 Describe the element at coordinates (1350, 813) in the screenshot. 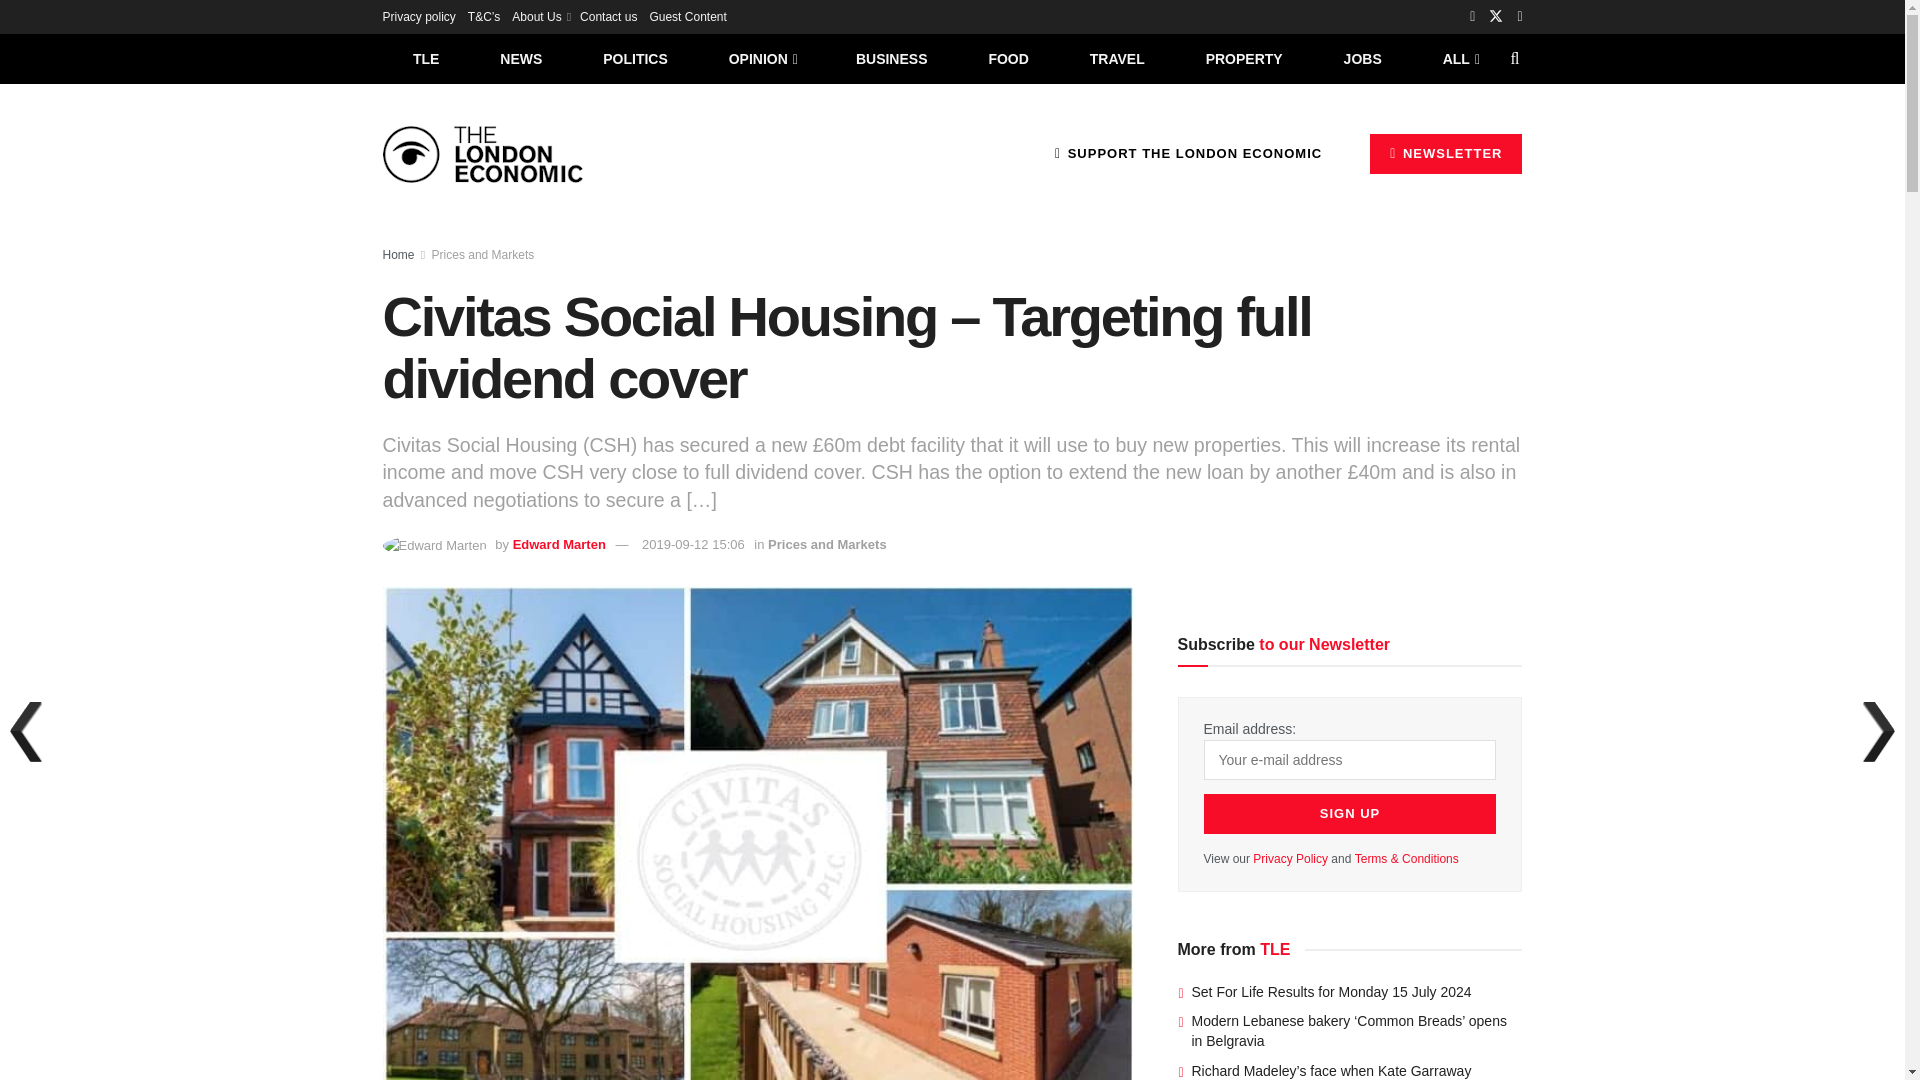

I see `Sign up` at that location.